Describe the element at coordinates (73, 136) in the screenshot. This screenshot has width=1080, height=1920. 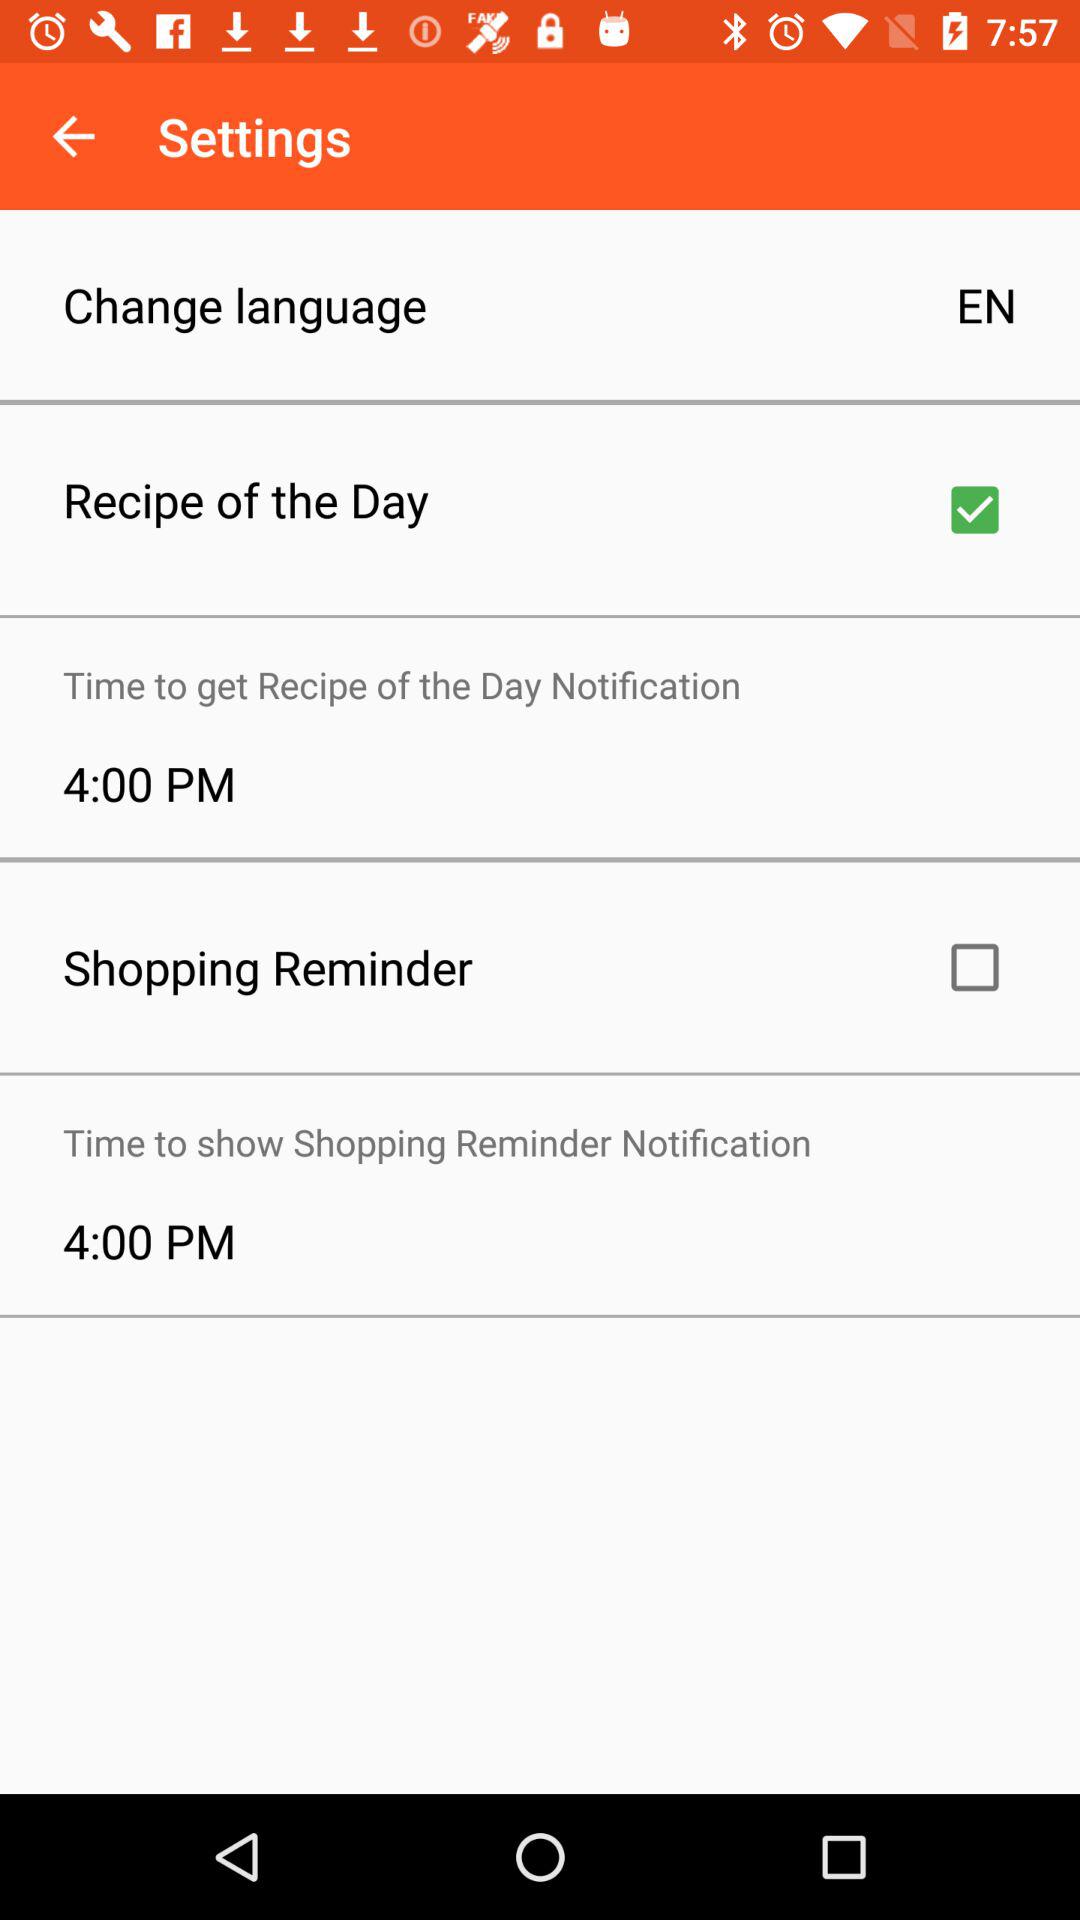
I see `turn off item next to settings app` at that location.